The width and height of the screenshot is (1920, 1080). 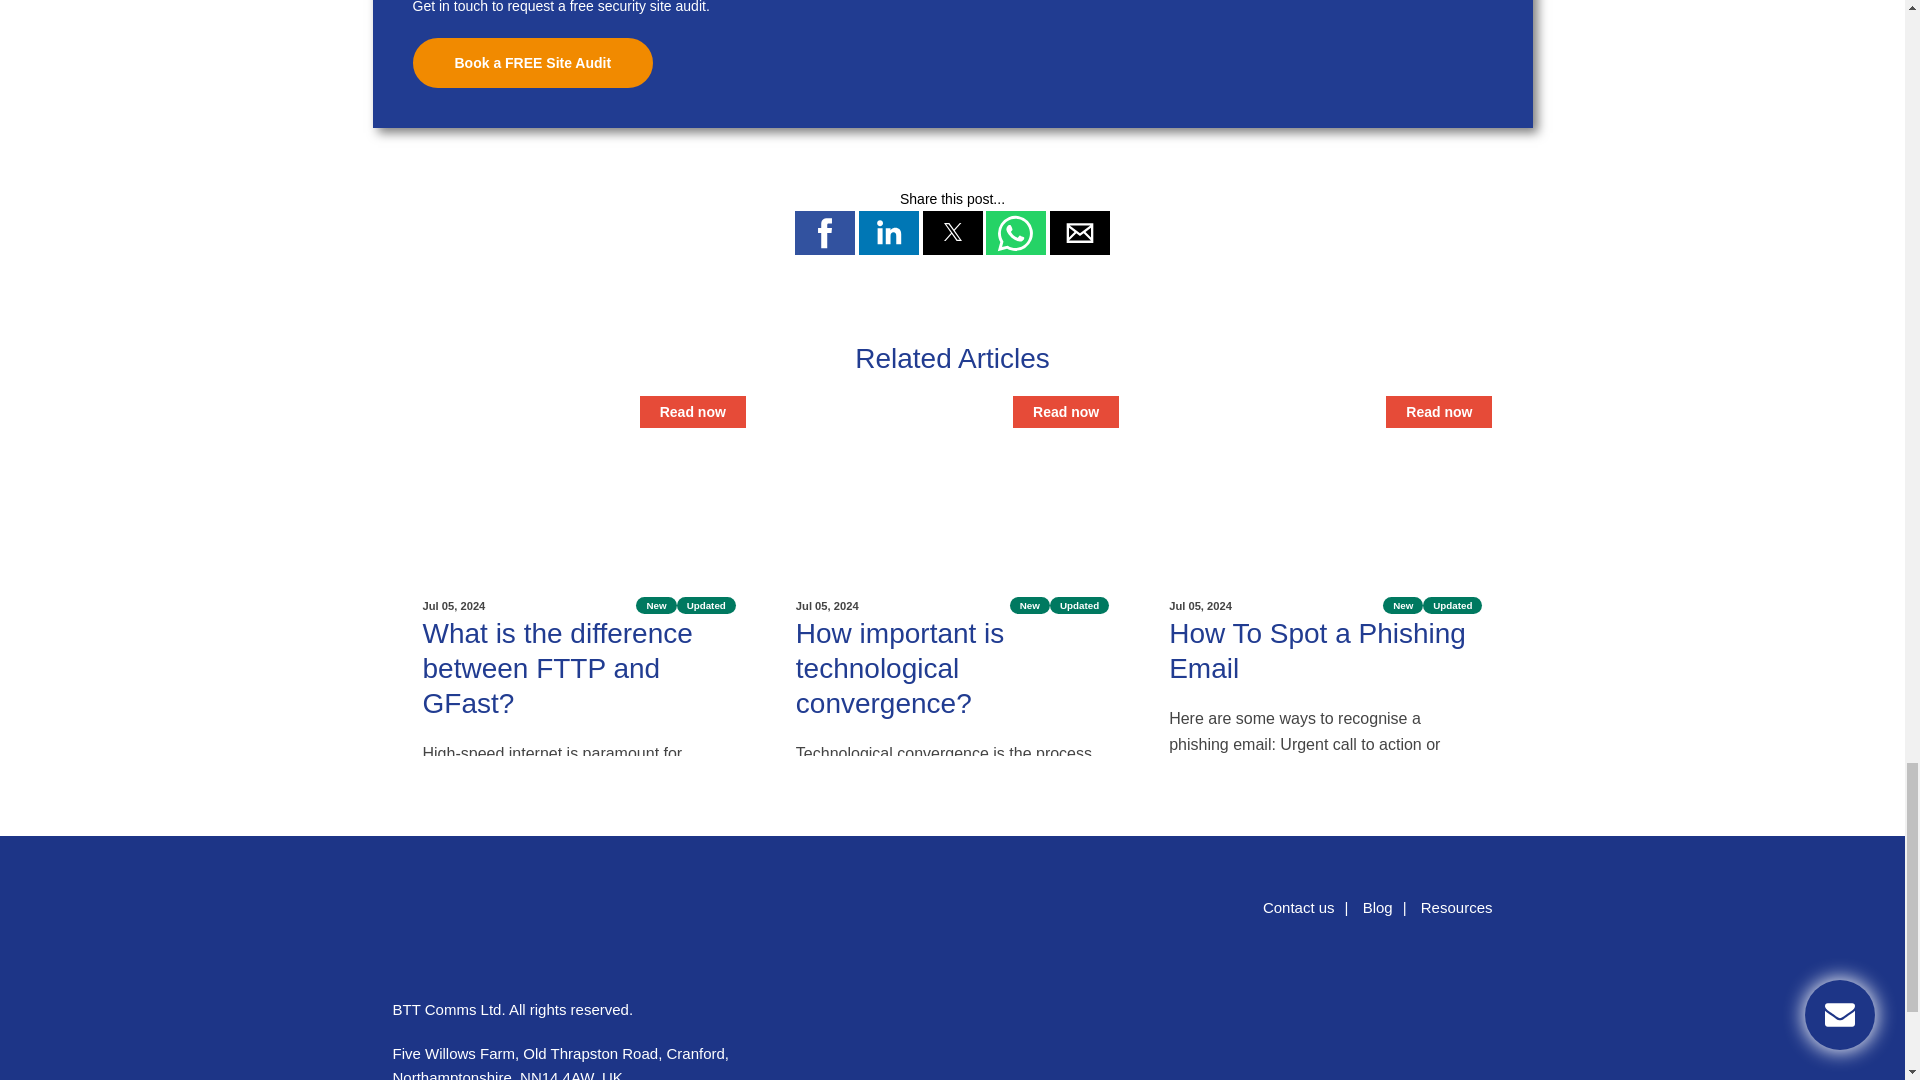 I want to click on Ombudsman Services, so click(x=1458, y=1028).